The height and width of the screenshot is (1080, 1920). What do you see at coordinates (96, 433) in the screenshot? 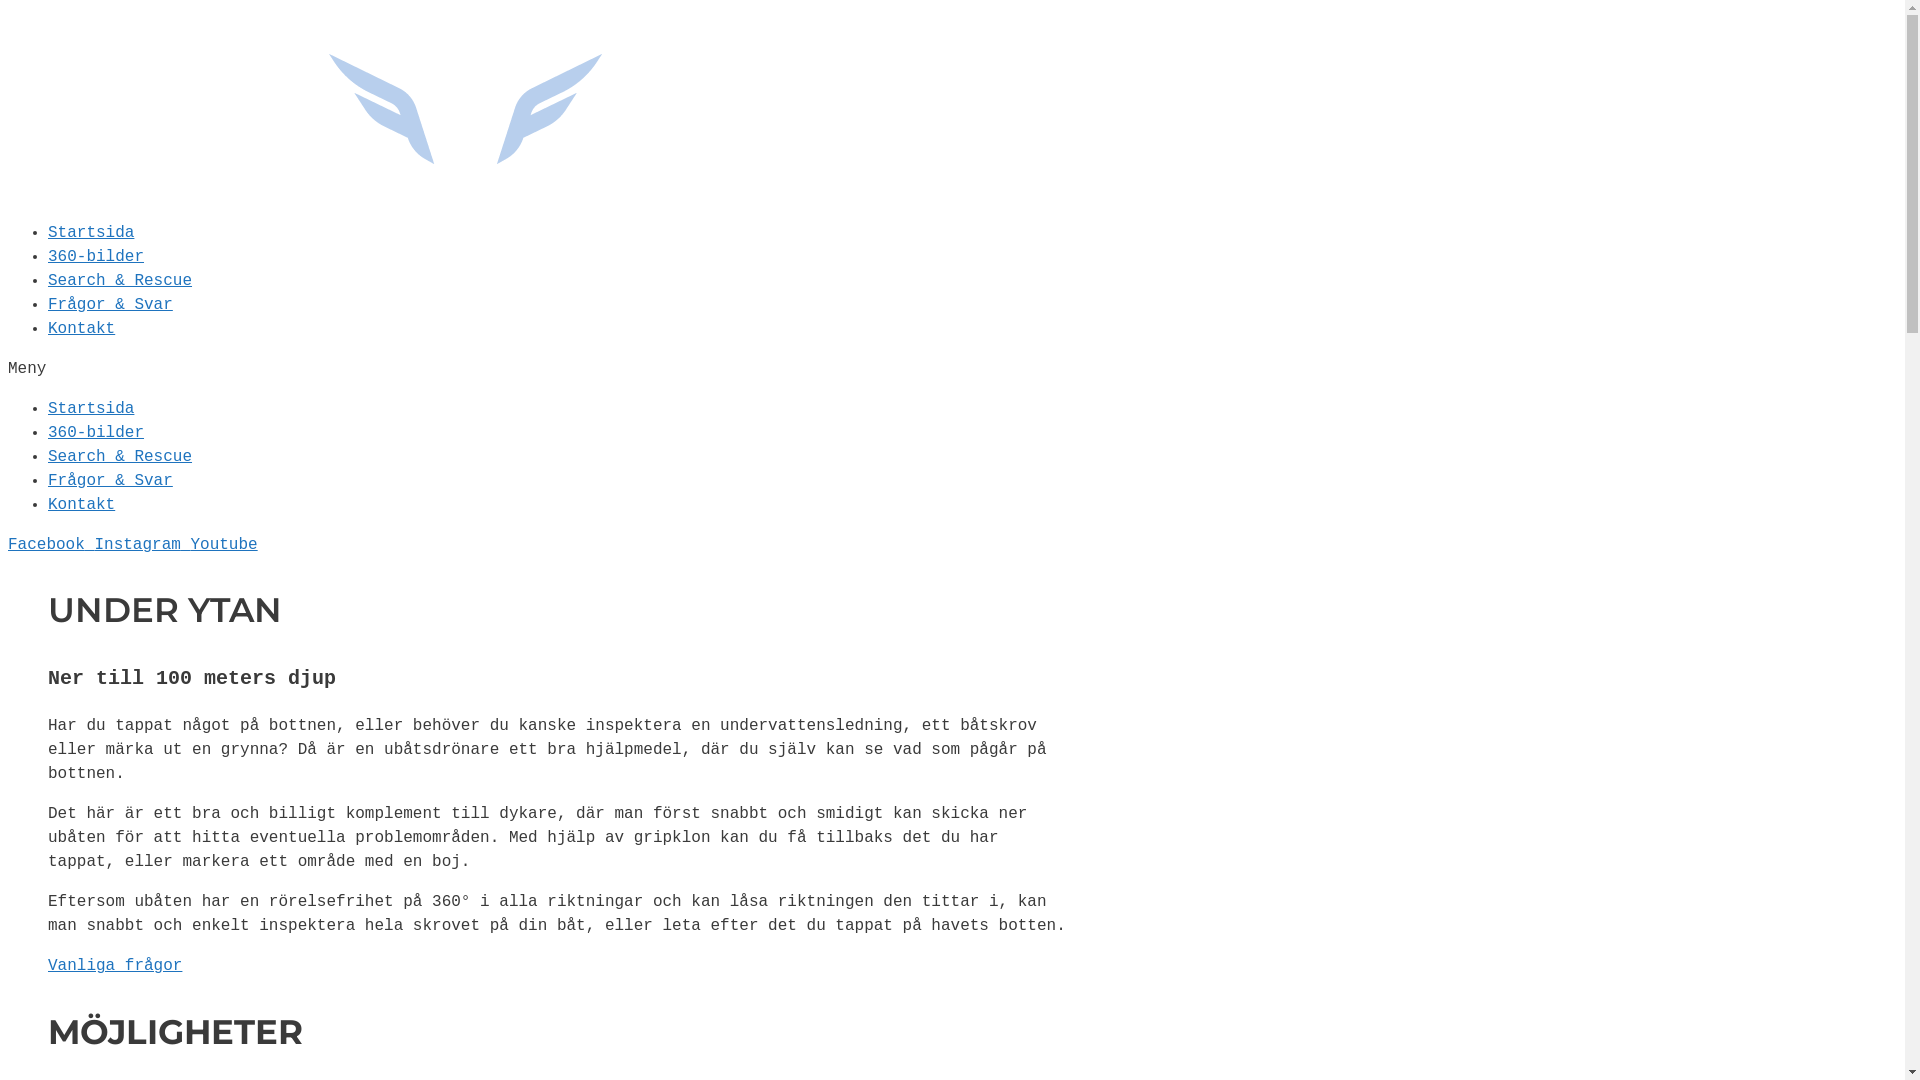
I see `360-bilder` at bounding box center [96, 433].